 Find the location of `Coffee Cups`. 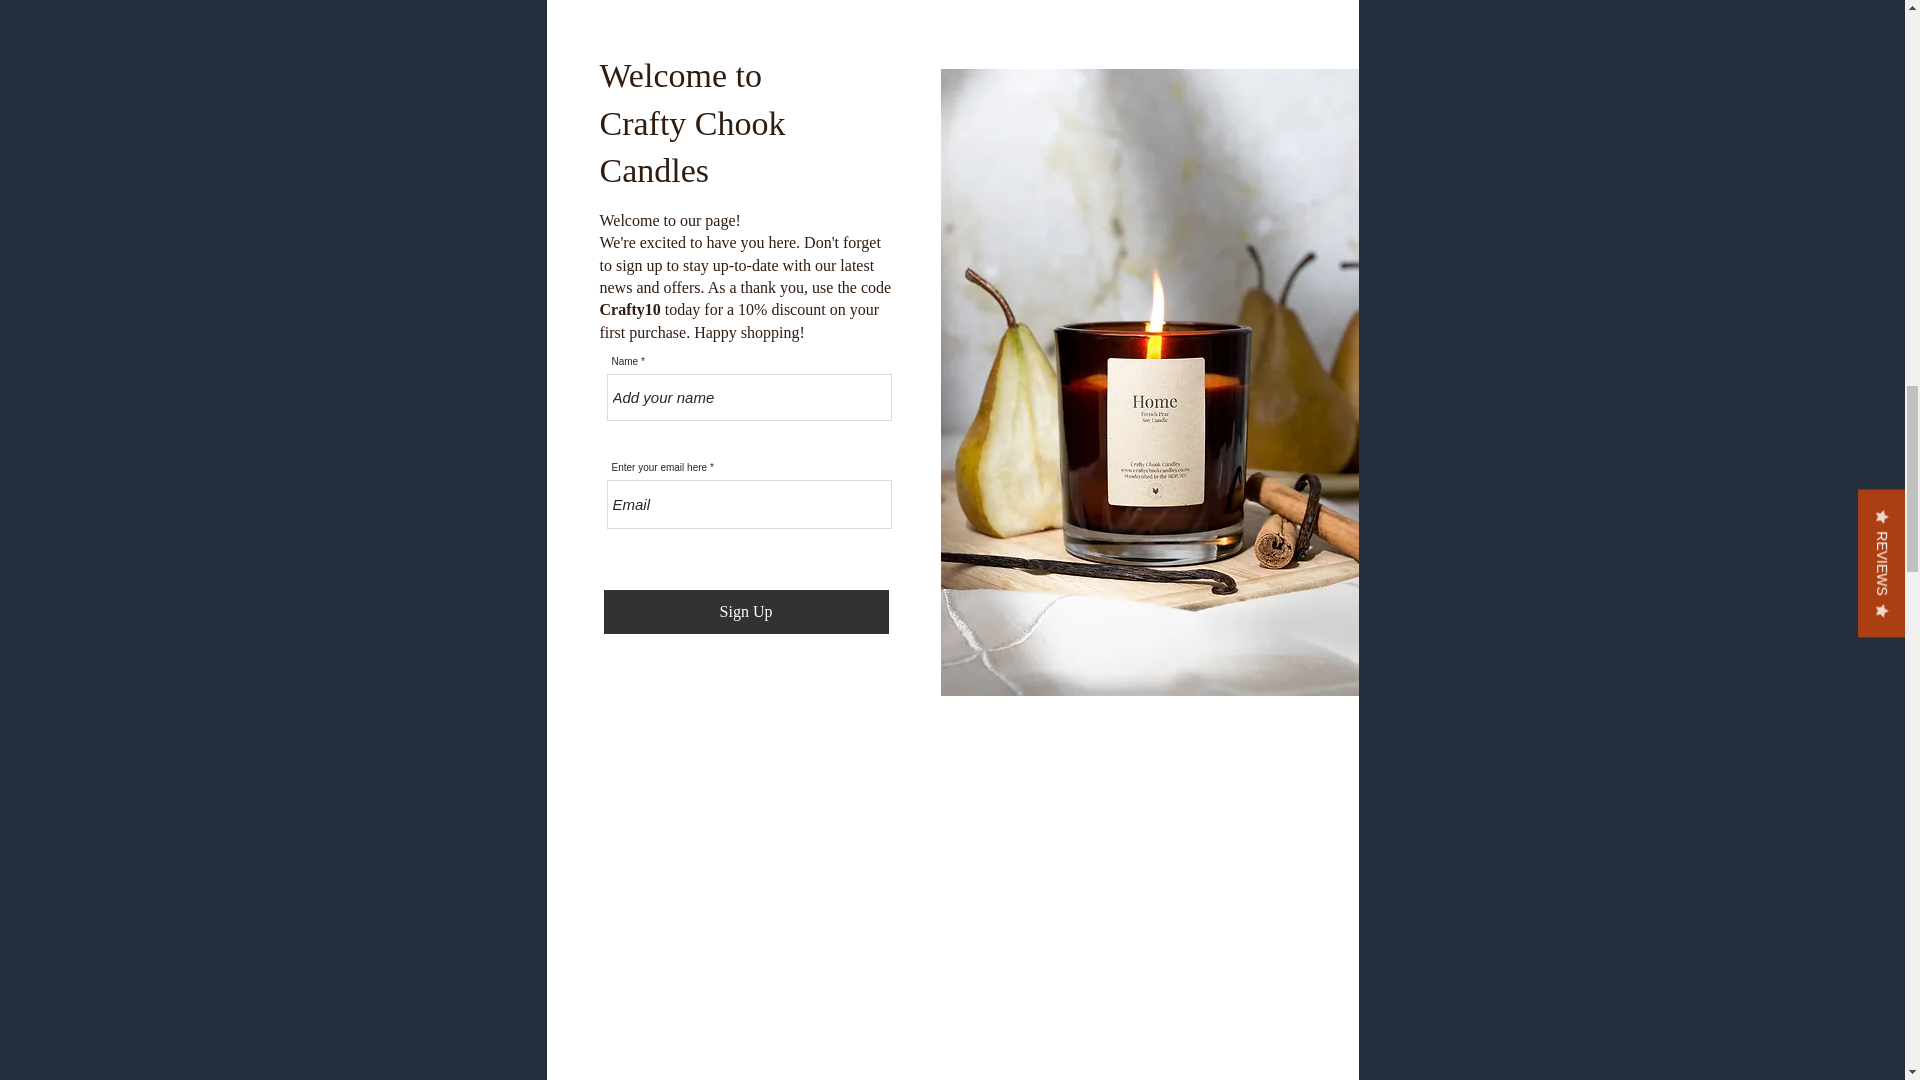

Coffee Cups is located at coordinates (1066, 422).